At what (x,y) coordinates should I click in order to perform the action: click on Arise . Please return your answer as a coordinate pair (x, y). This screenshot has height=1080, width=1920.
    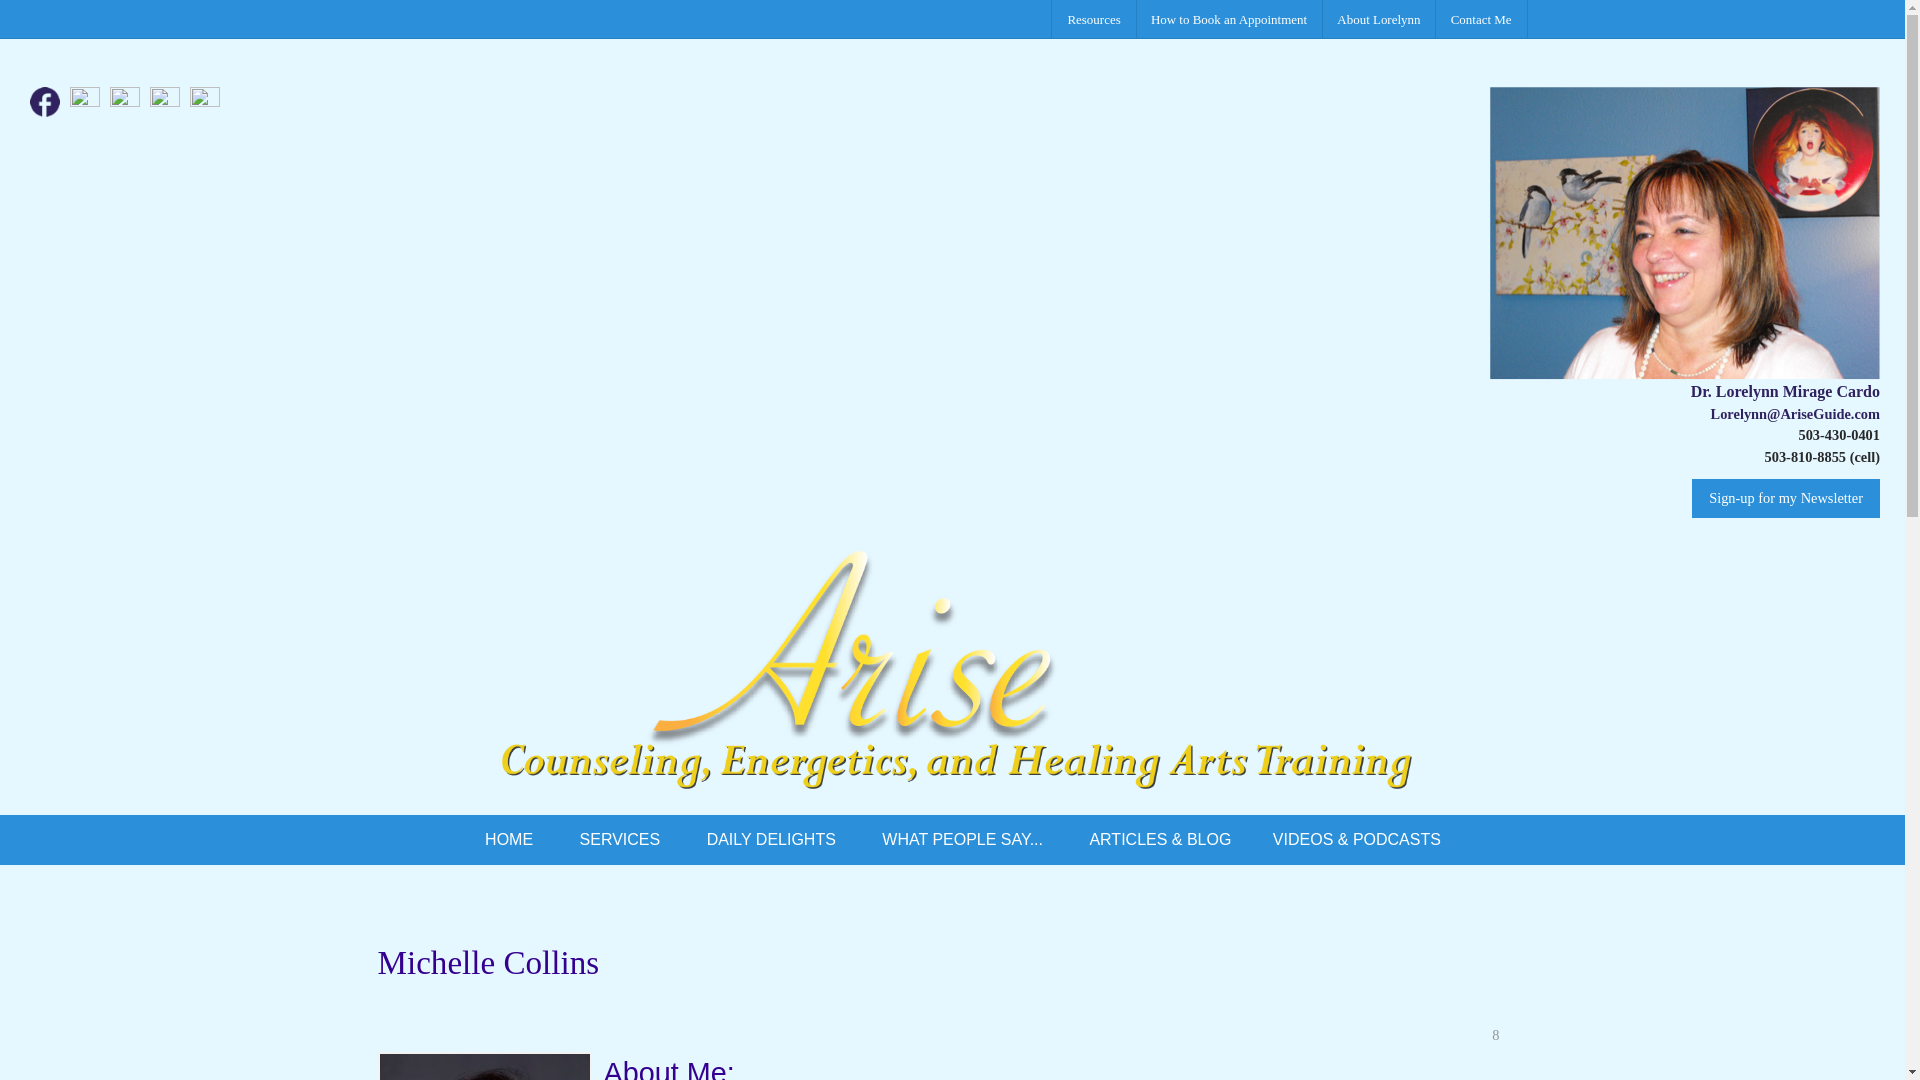
    Looking at the image, I should click on (952, 684).